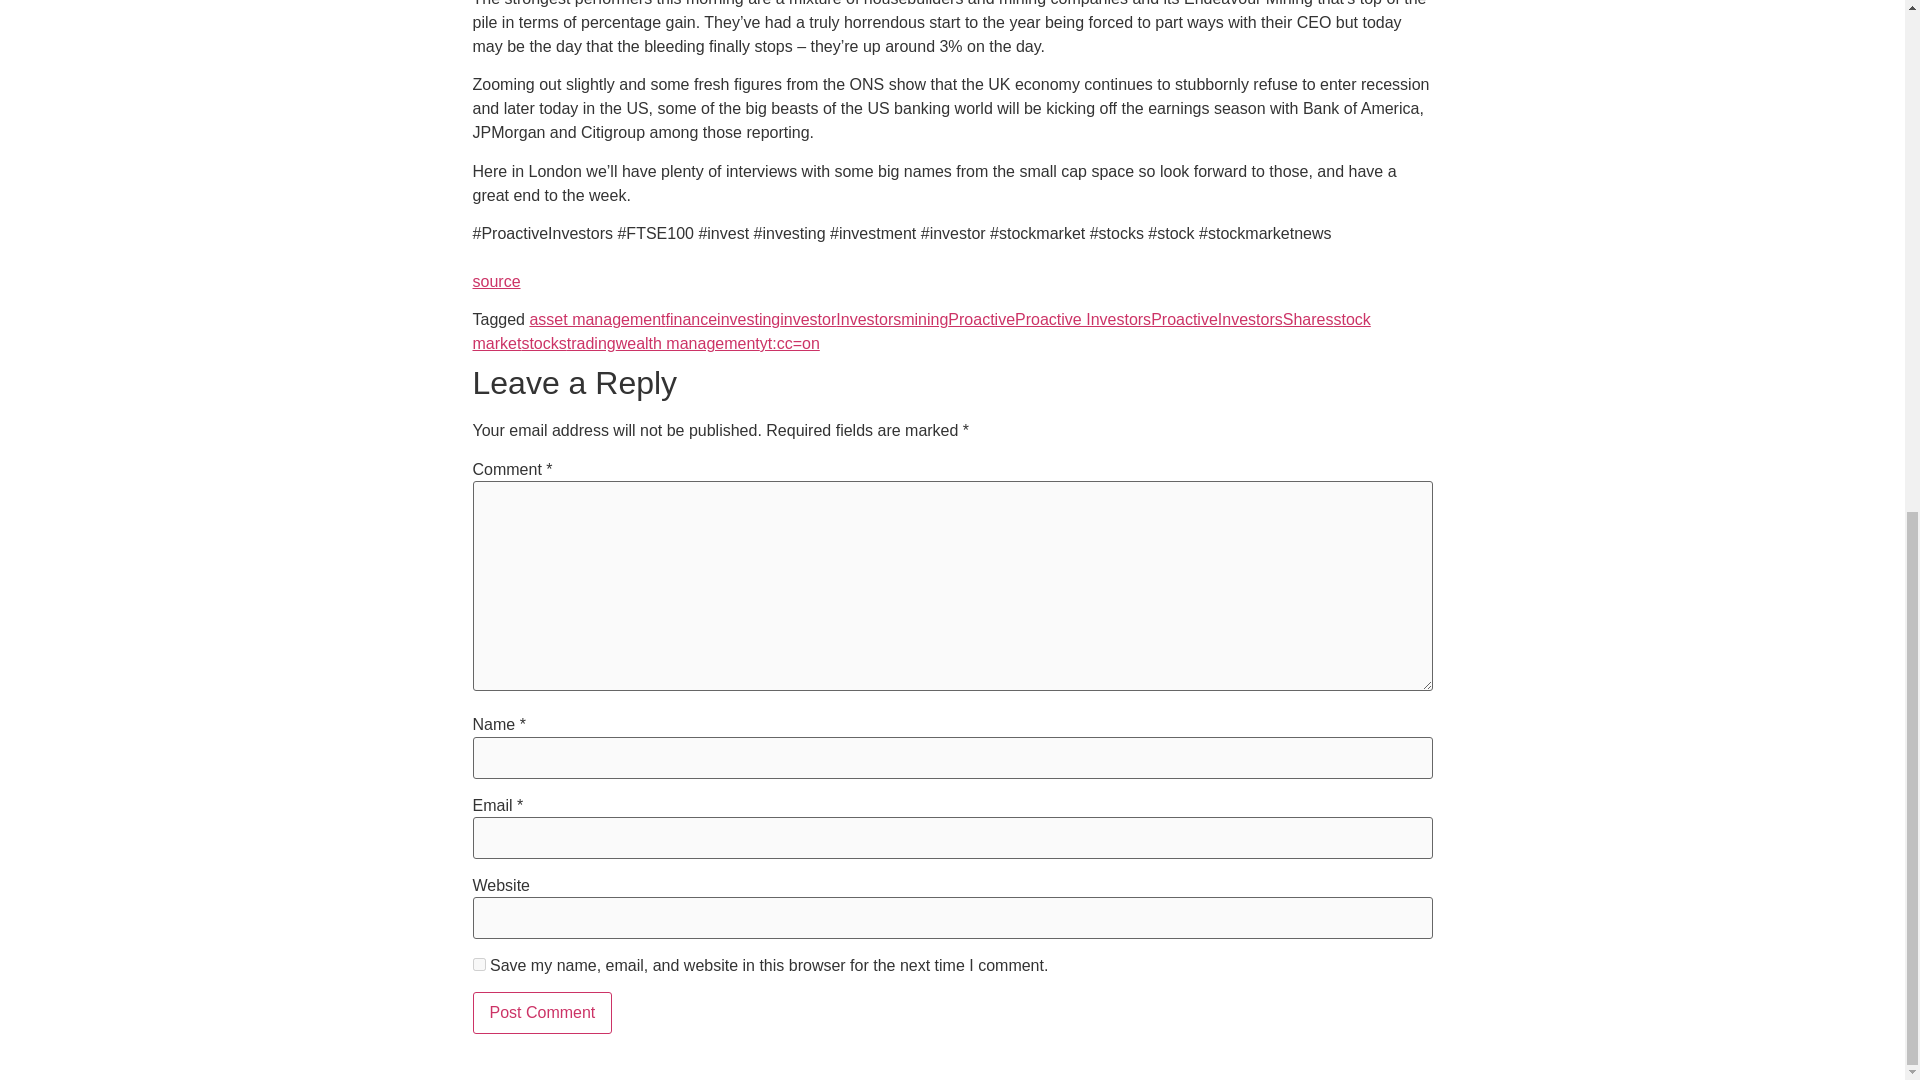 The height and width of the screenshot is (1080, 1920). I want to click on investor, so click(807, 320).